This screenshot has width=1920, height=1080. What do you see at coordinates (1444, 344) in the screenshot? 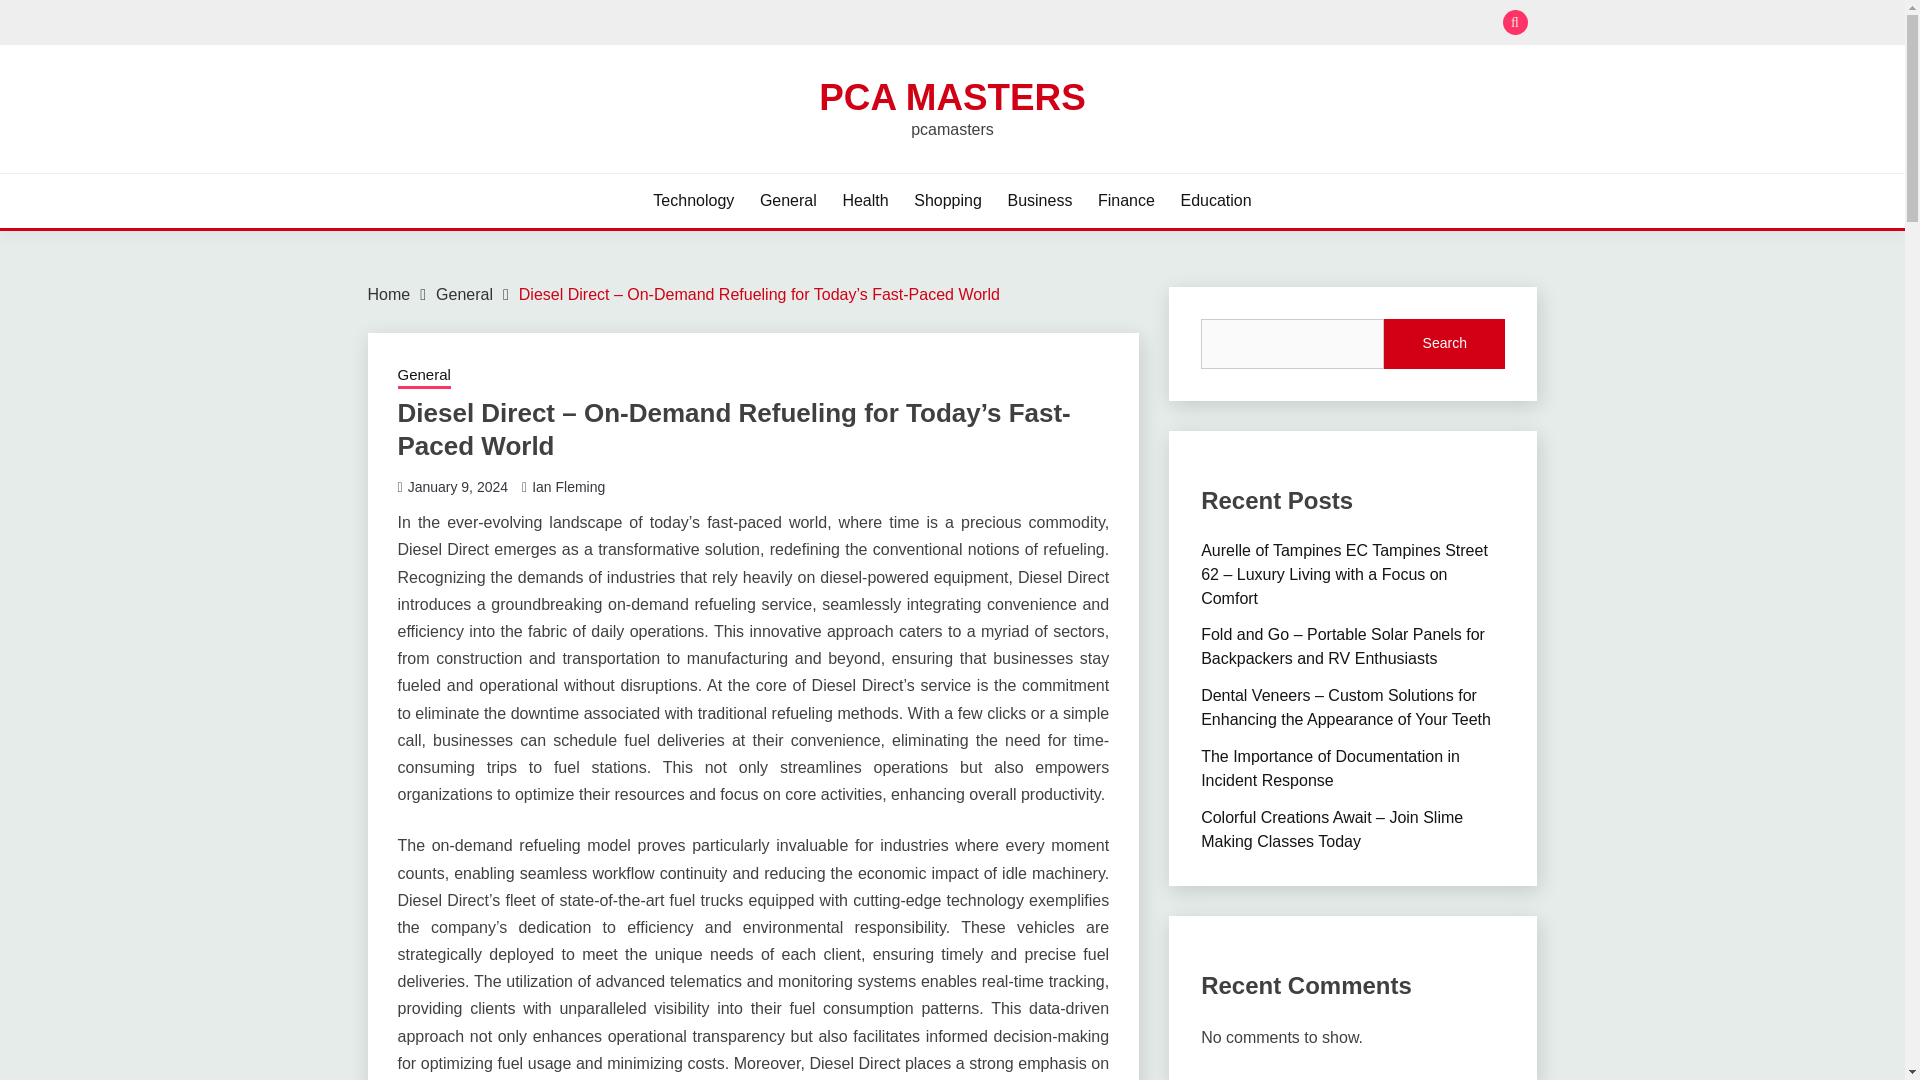
I see `Search` at bounding box center [1444, 344].